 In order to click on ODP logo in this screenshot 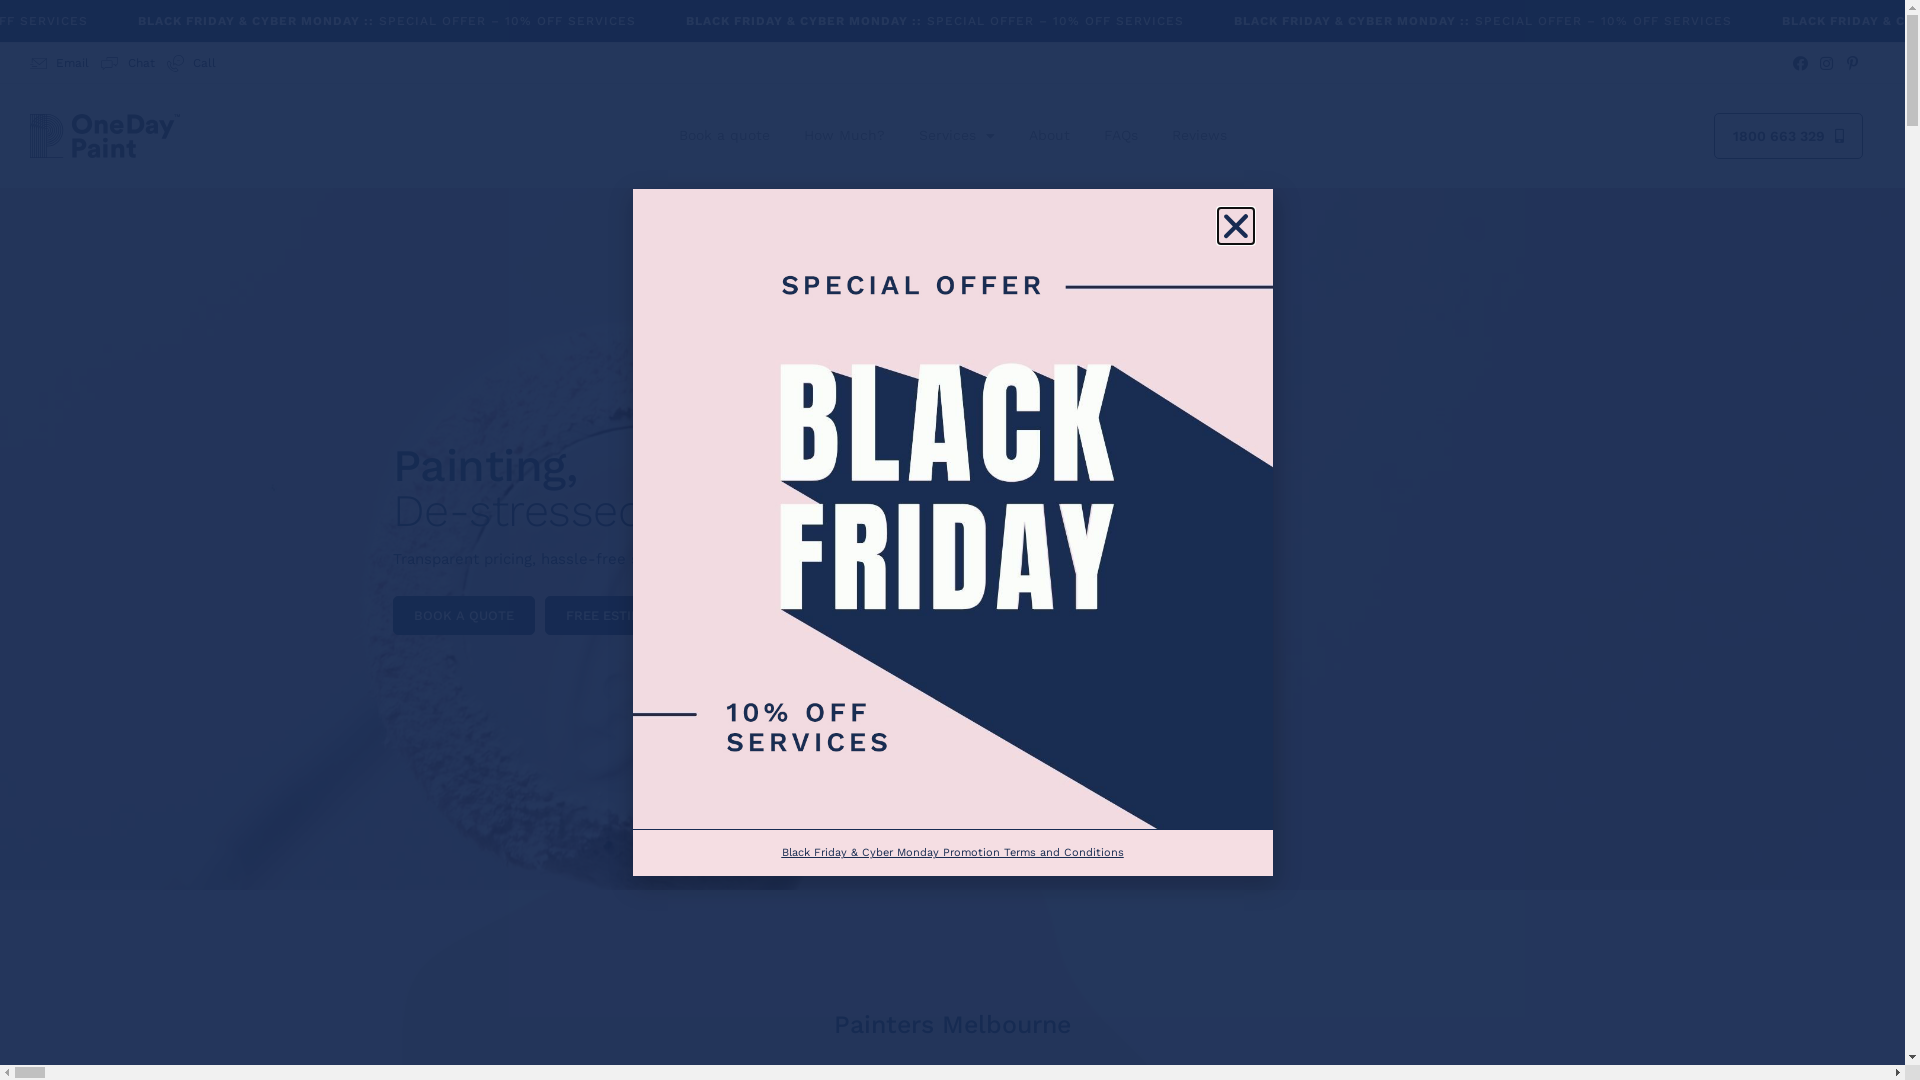, I will do `click(105, 136)`.